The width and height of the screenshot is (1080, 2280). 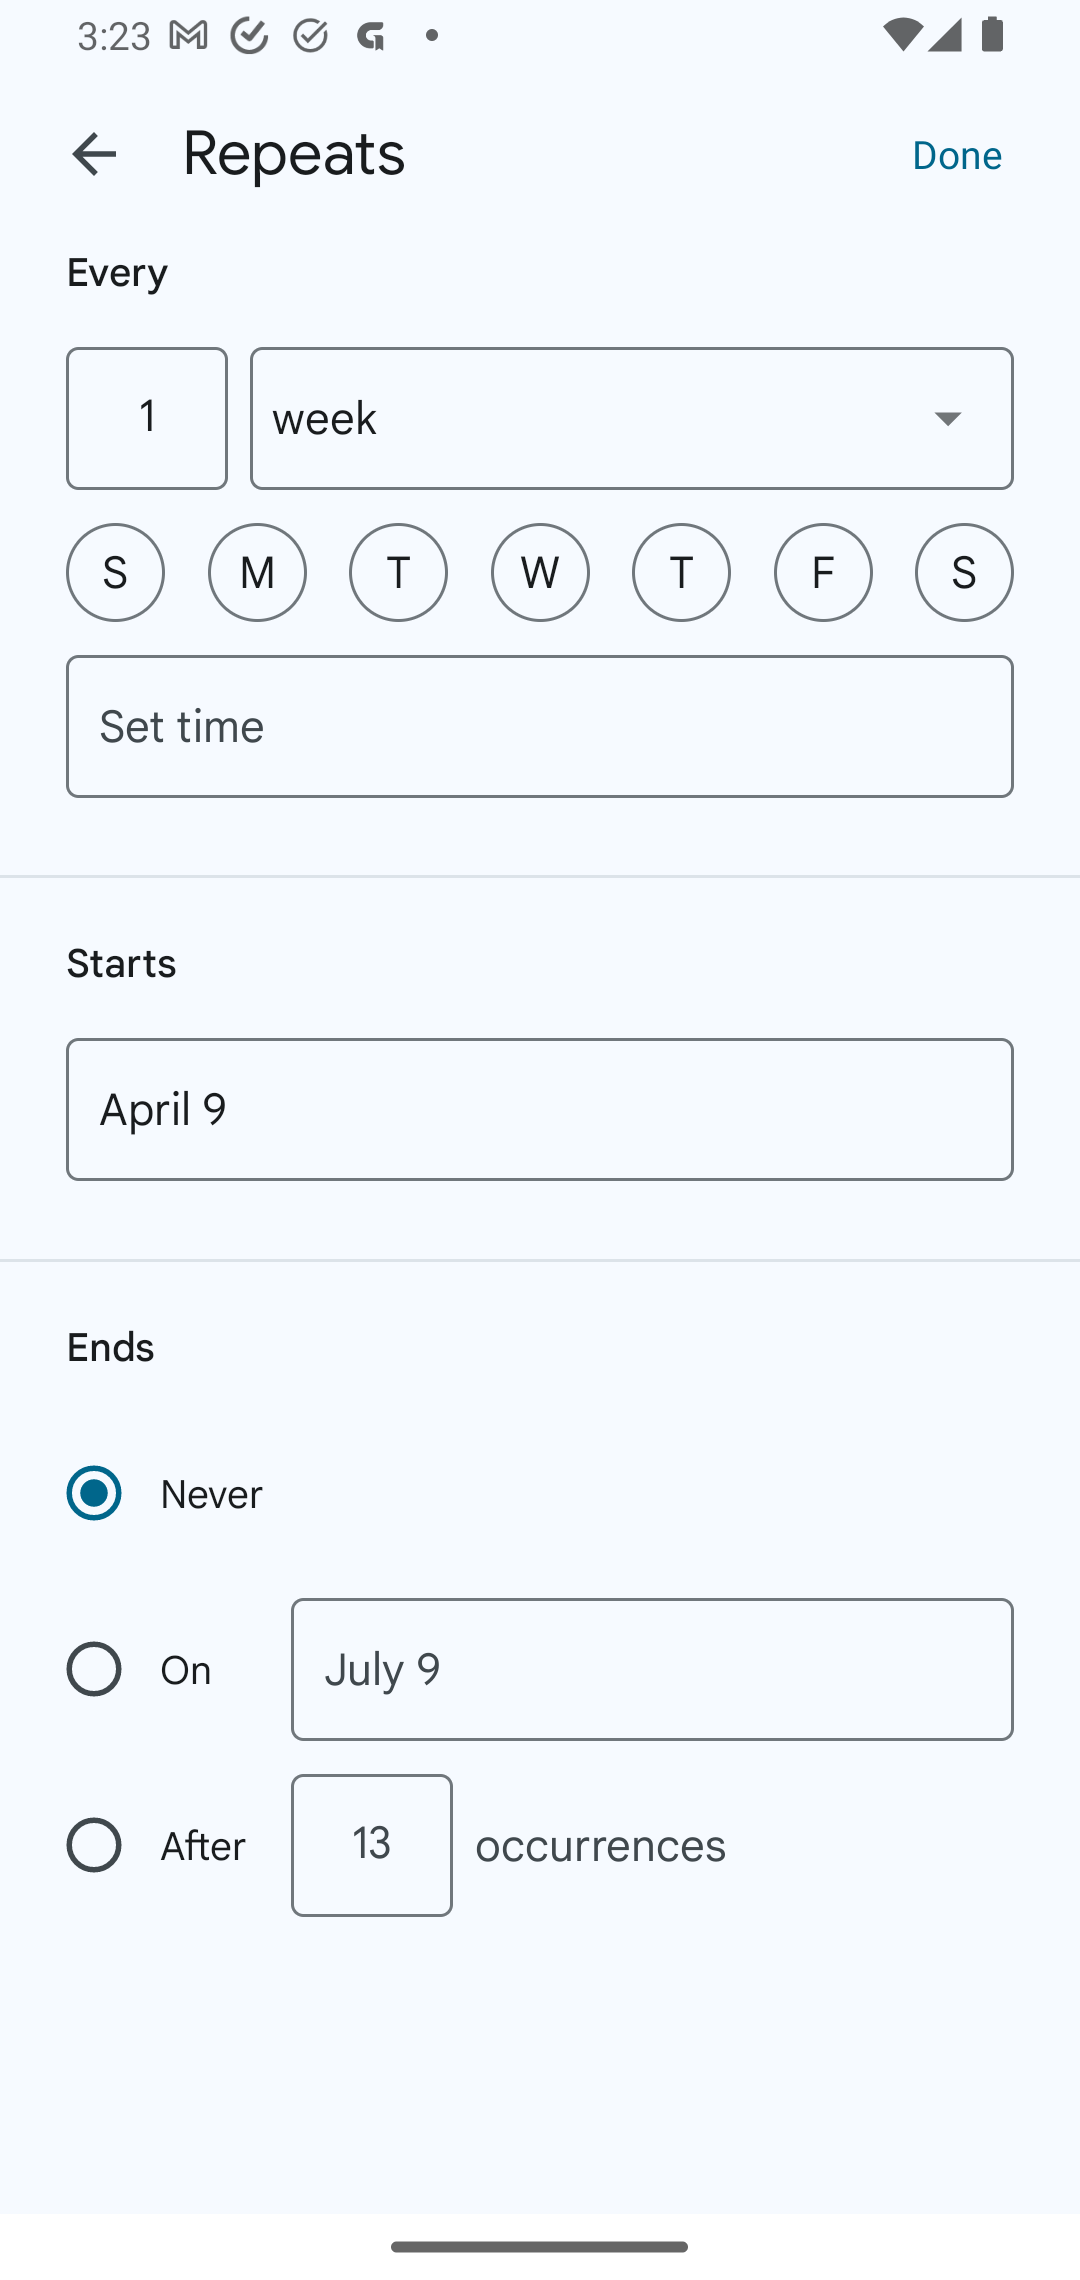 What do you see at coordinates (146, 418) in the screenshot?
I see `1` at bounding box center [146, 418].